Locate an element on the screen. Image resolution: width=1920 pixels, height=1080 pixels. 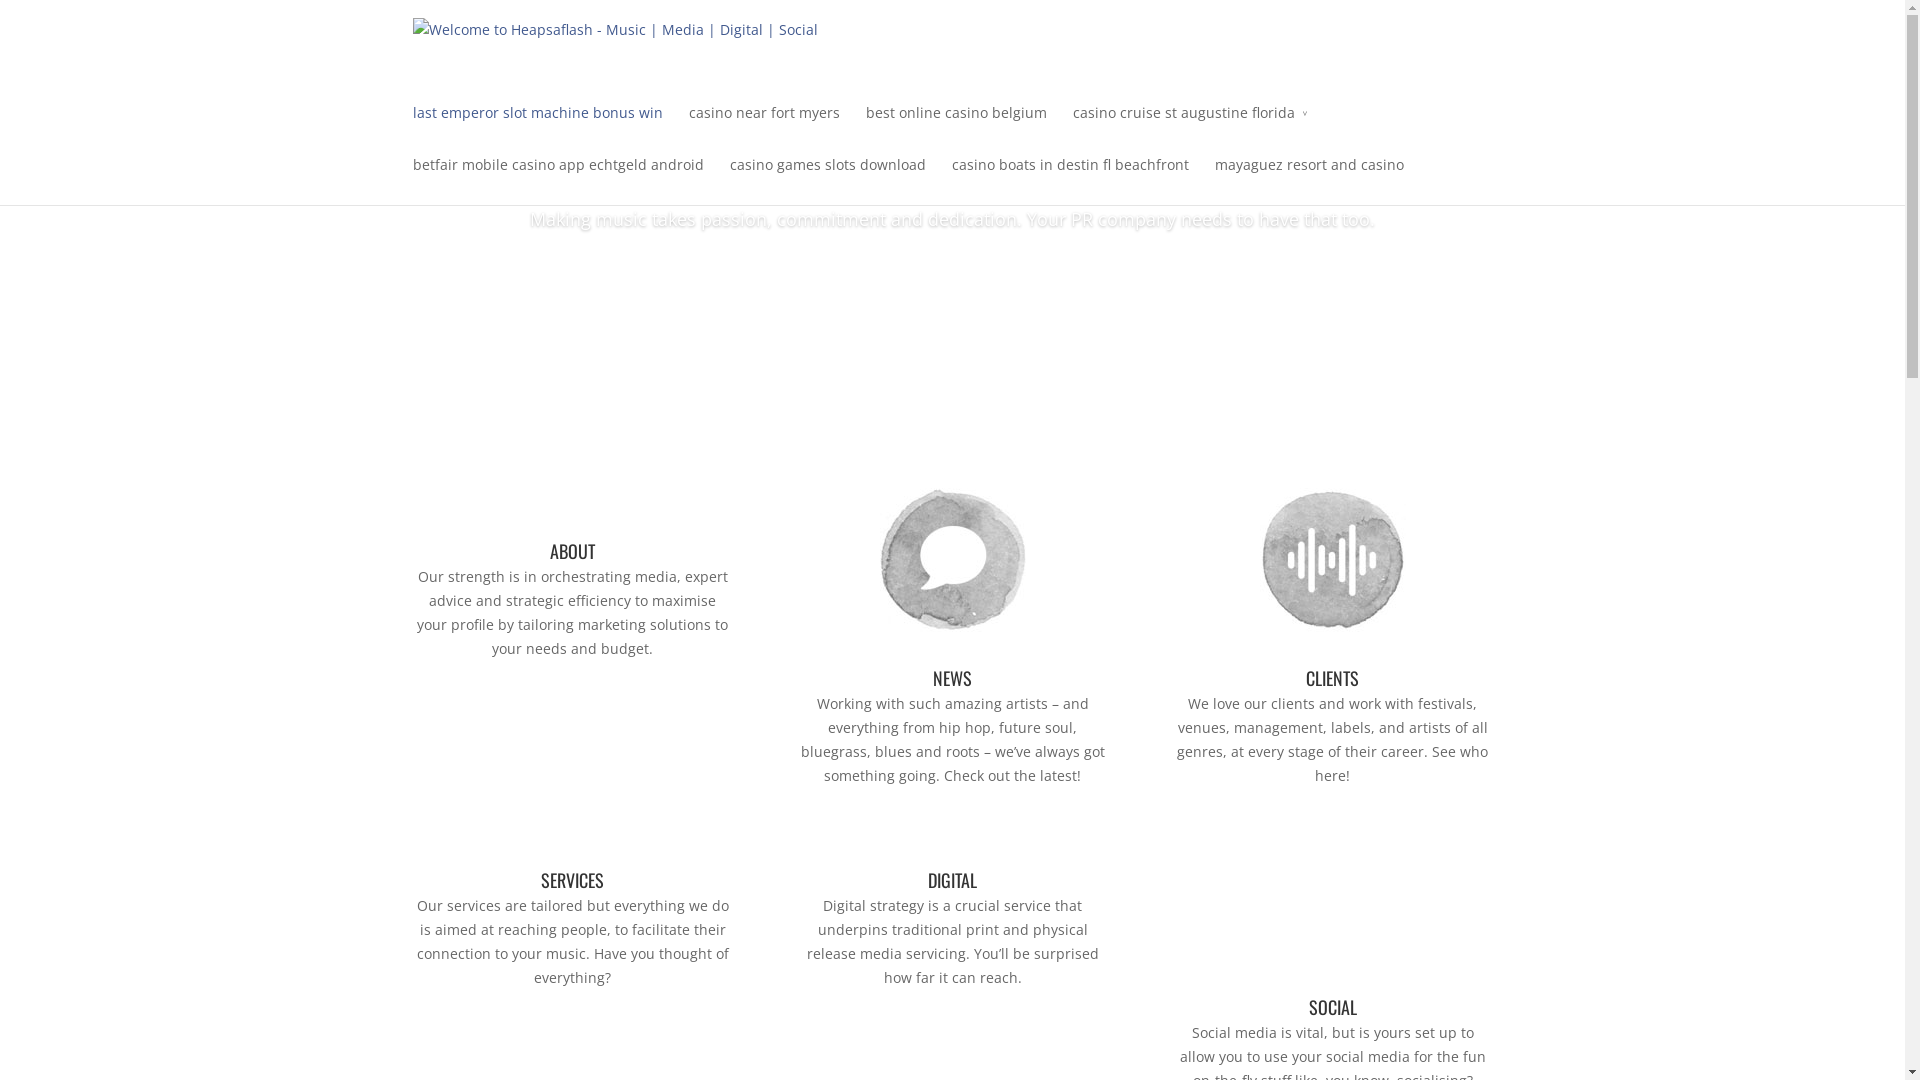
NEWS is located at coordinates (952, 678).